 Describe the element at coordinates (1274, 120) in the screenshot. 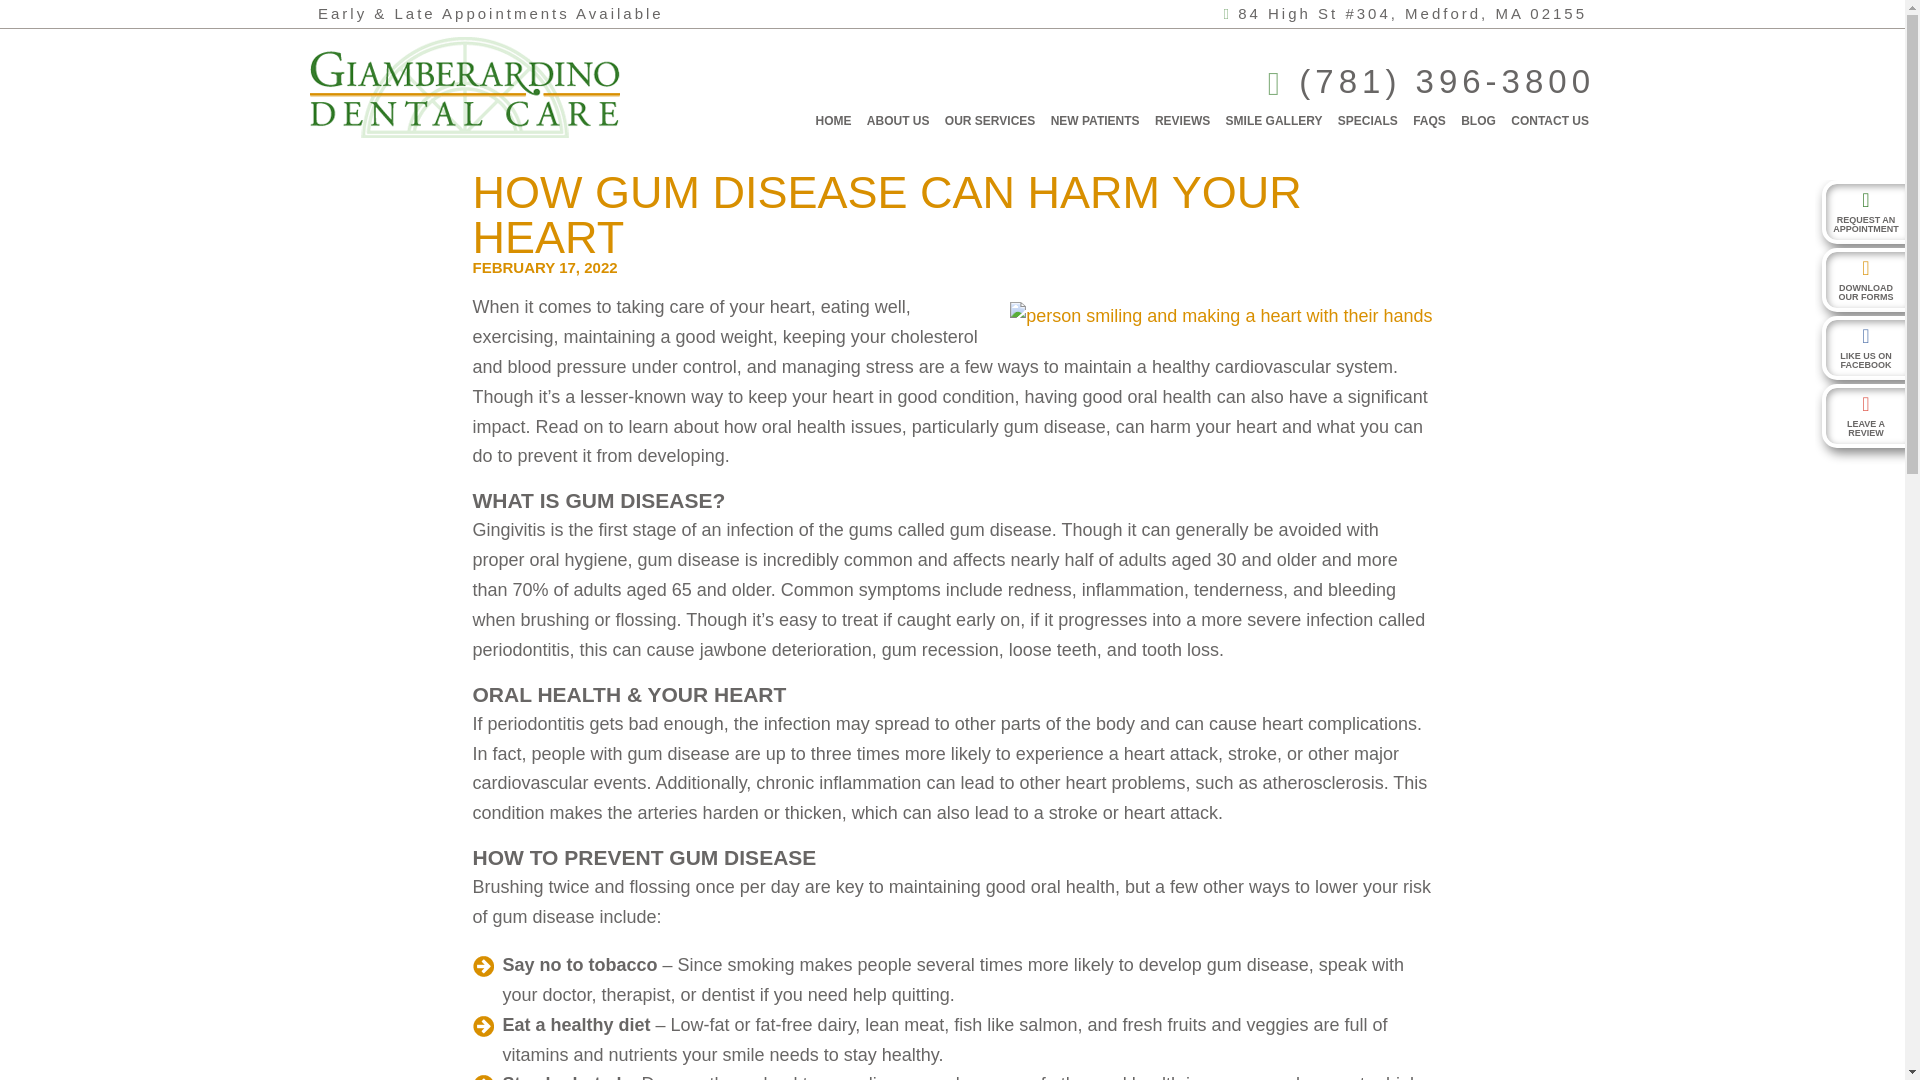

I see `SMILE GALLERY` at that location.